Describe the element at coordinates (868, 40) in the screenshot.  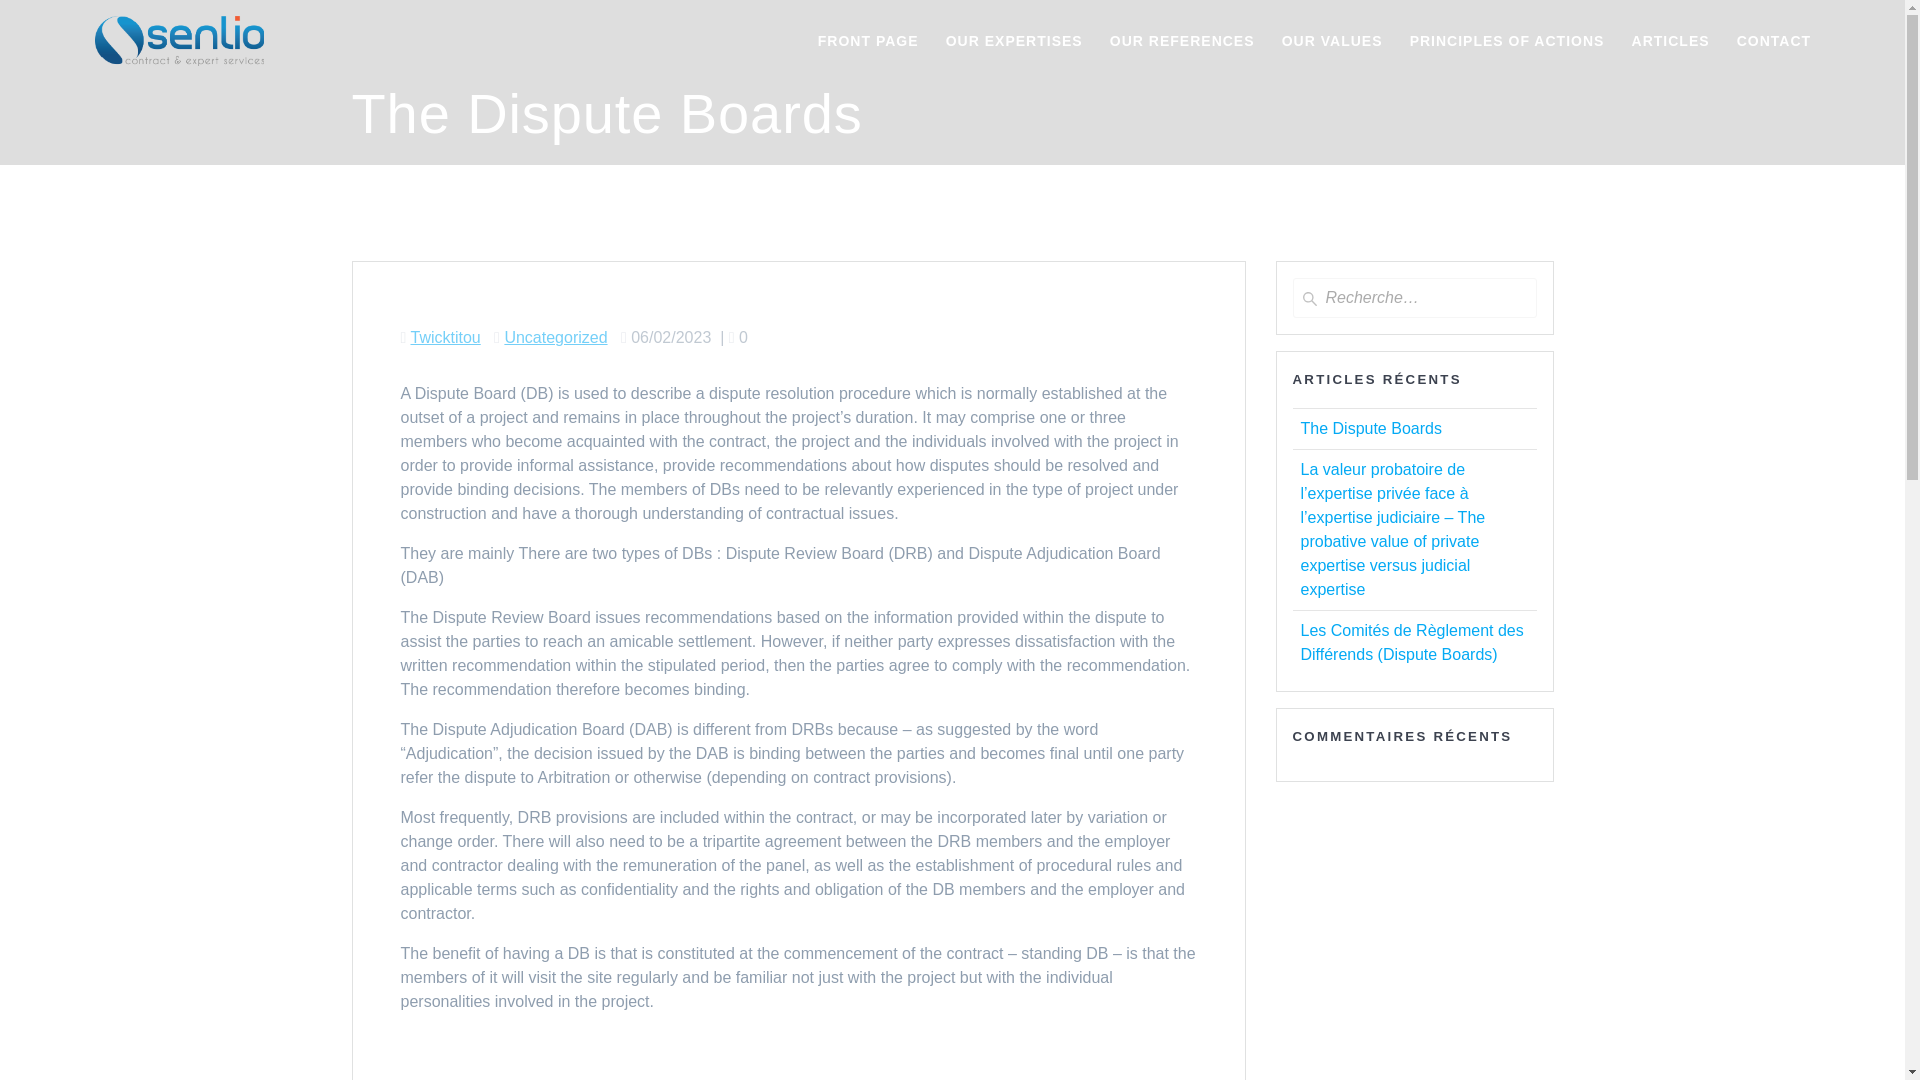
I see `FRONT PAGE` at that location.